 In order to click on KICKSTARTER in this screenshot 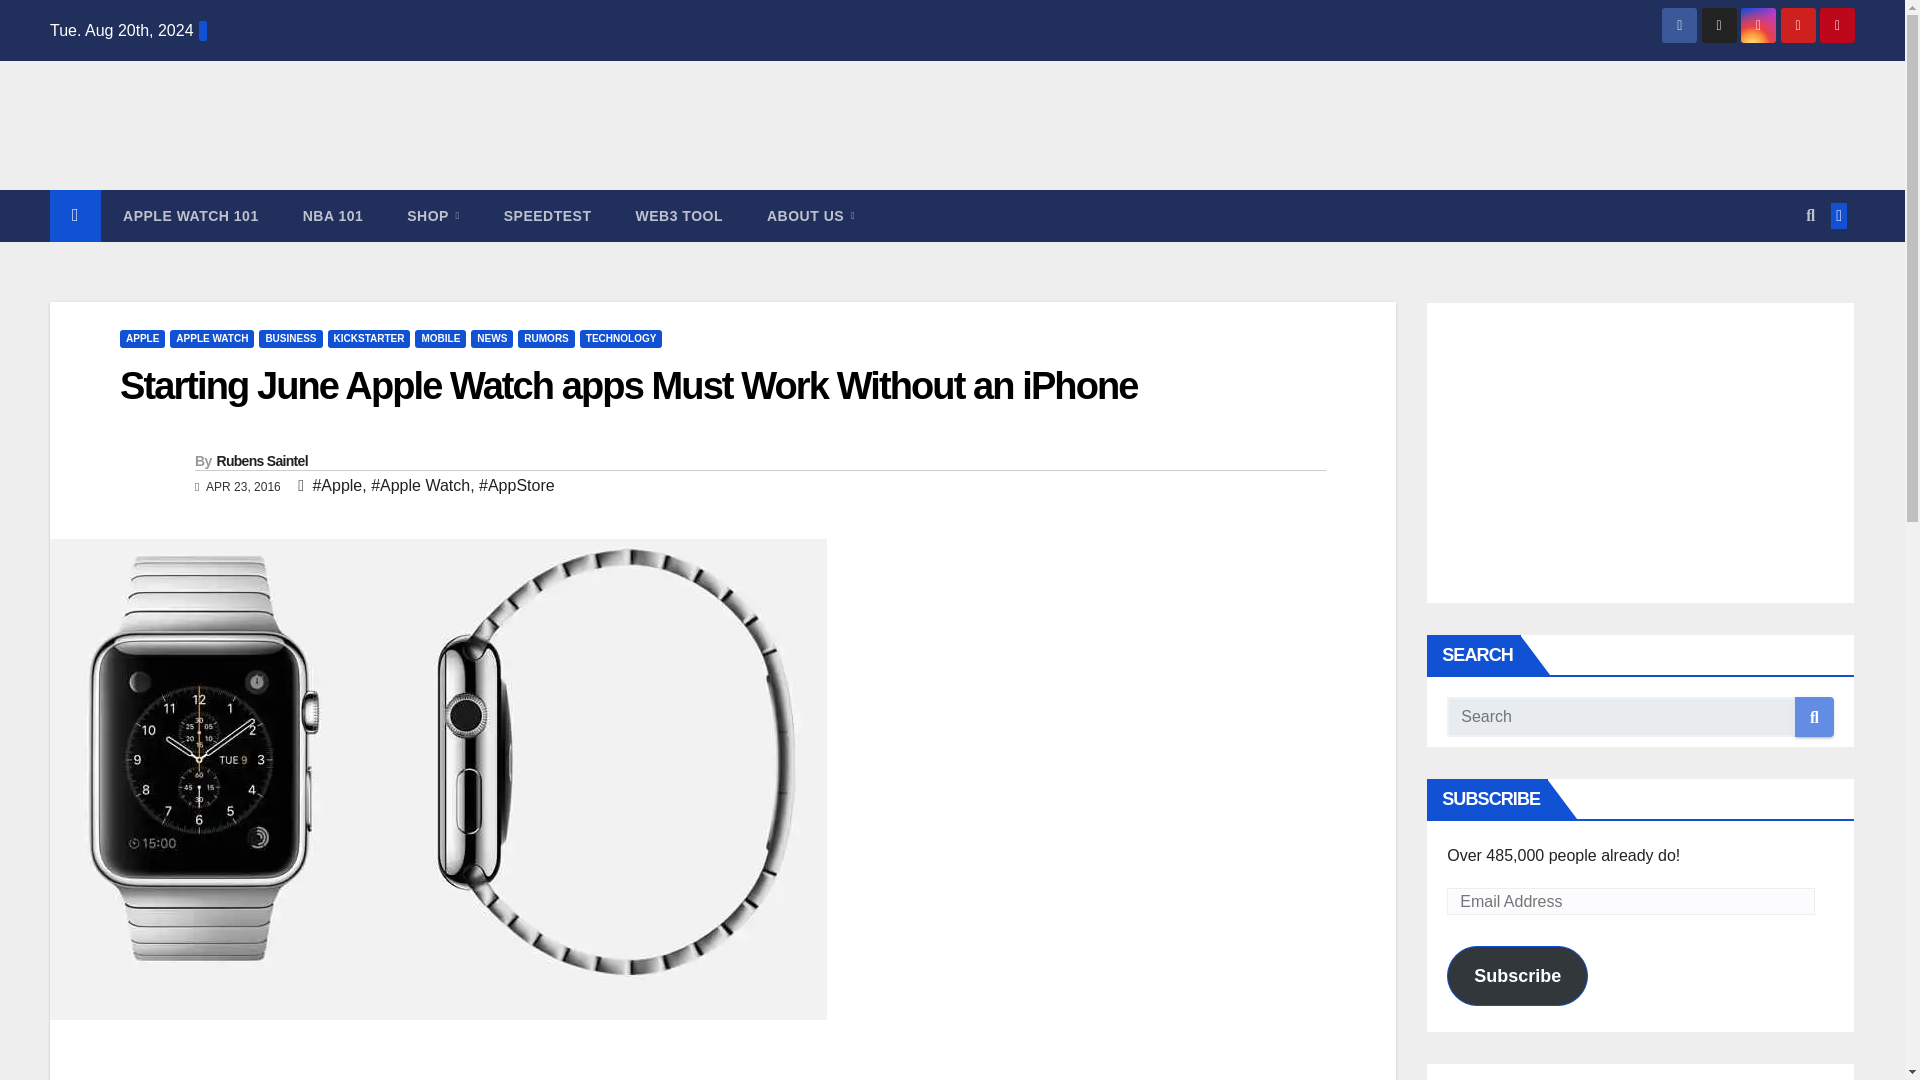, I will do `click(369, 338)`.